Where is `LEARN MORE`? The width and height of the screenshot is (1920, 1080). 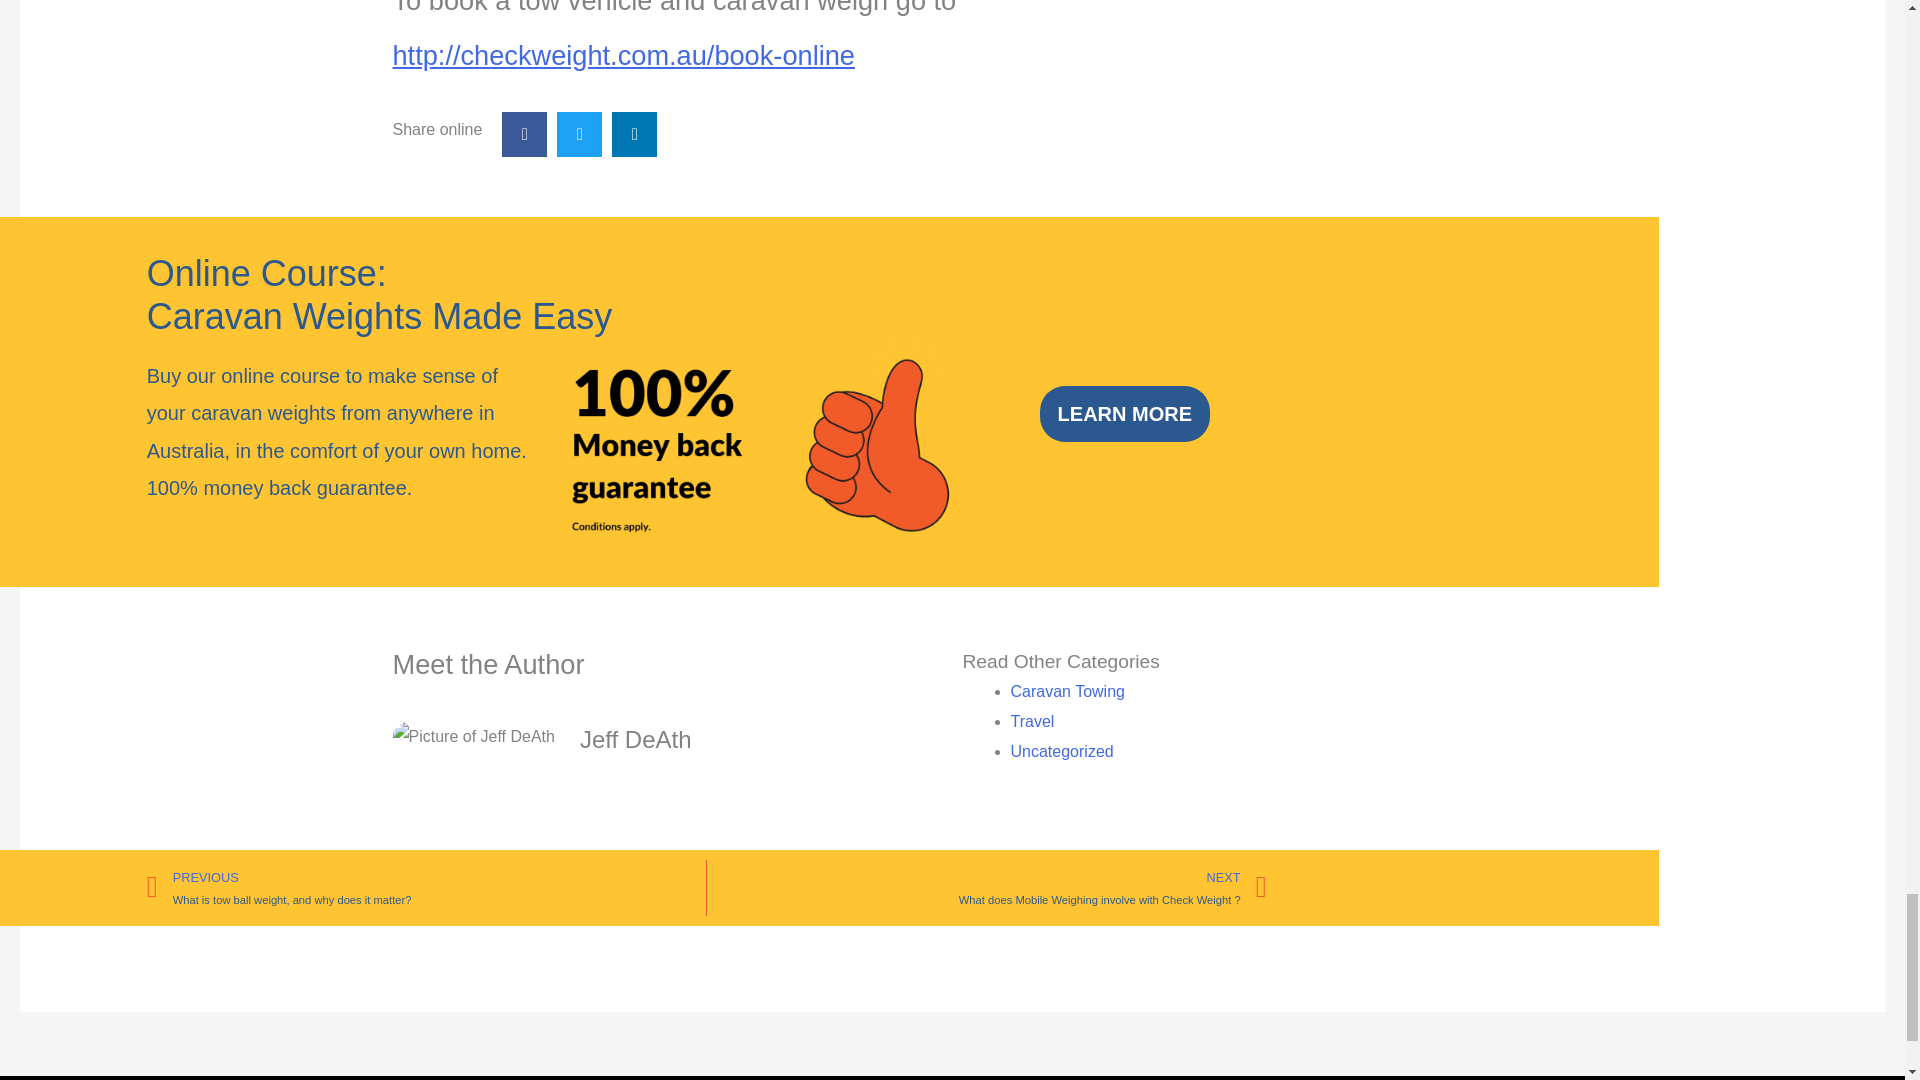
LEARN MORE is located at coordinates (1124, 413).